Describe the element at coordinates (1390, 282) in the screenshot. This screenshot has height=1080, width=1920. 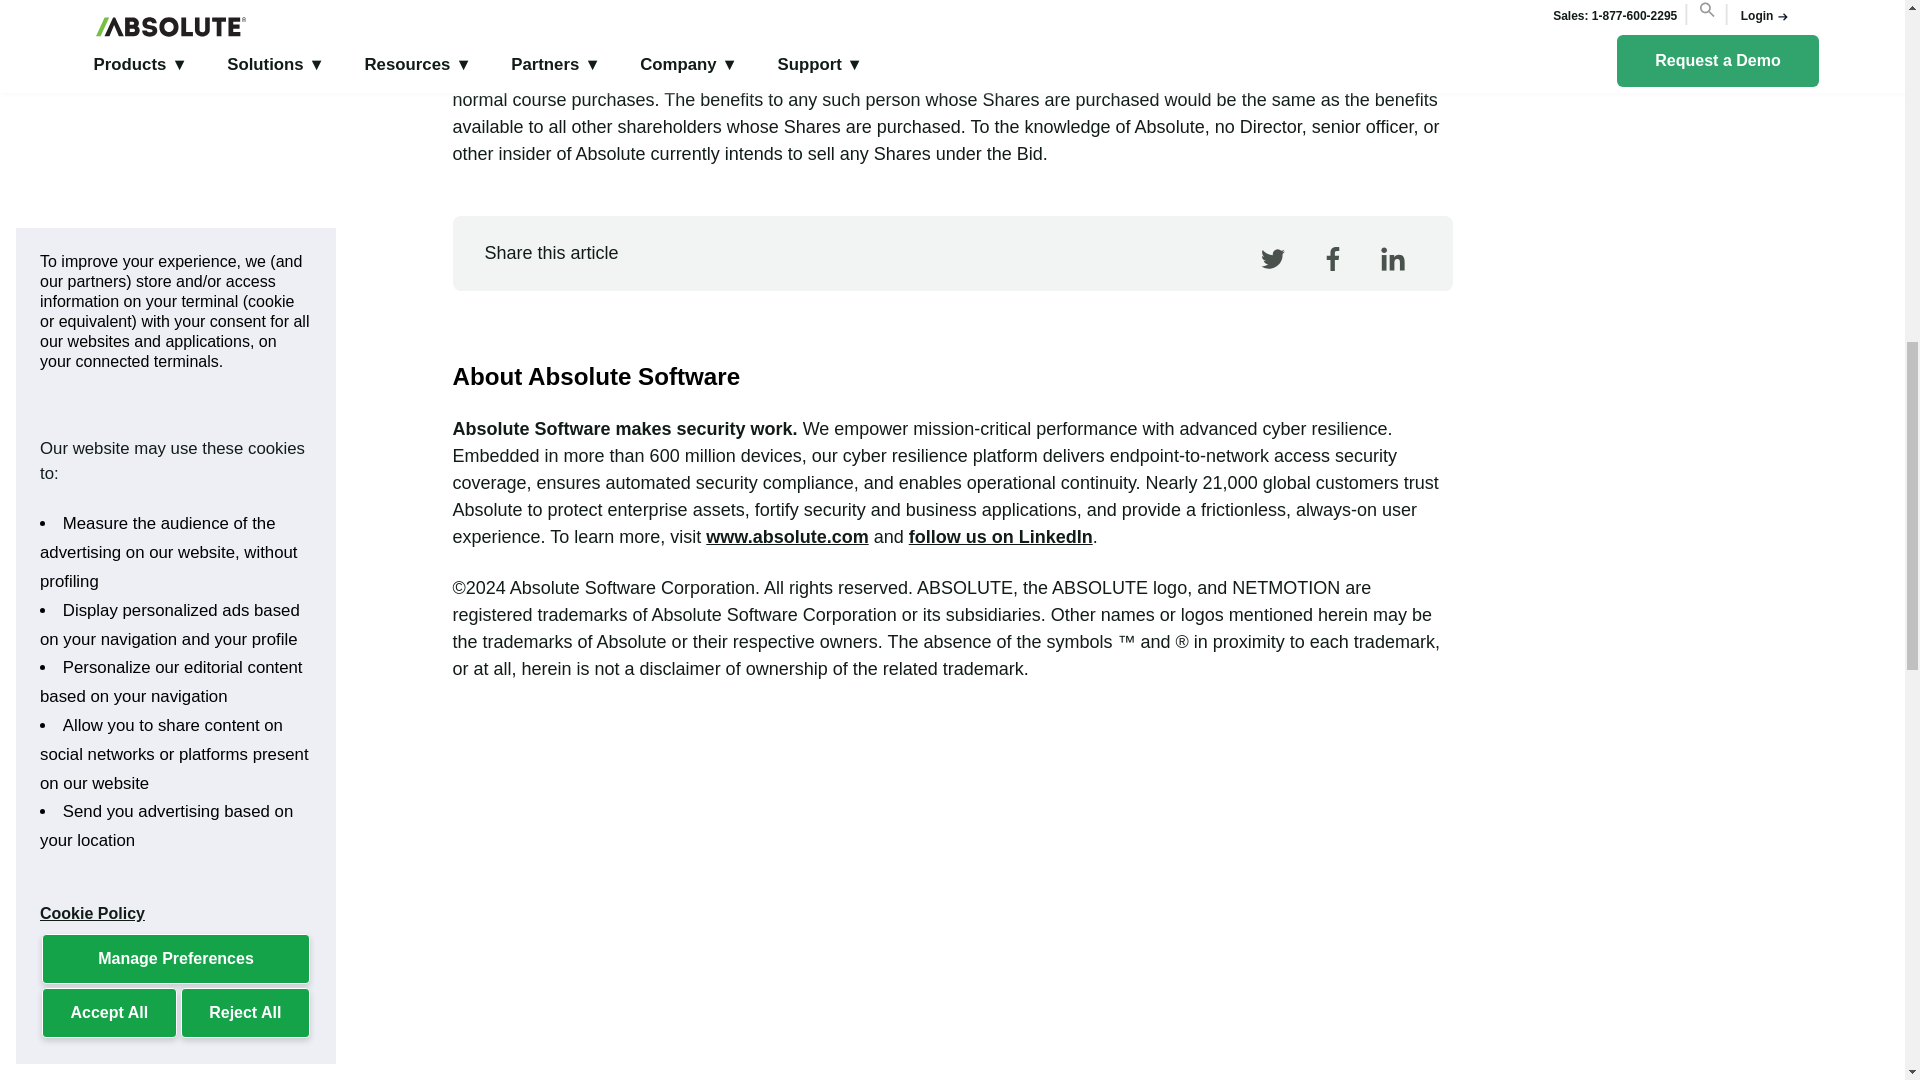
I see `Share this on LinkedIn` at that location.